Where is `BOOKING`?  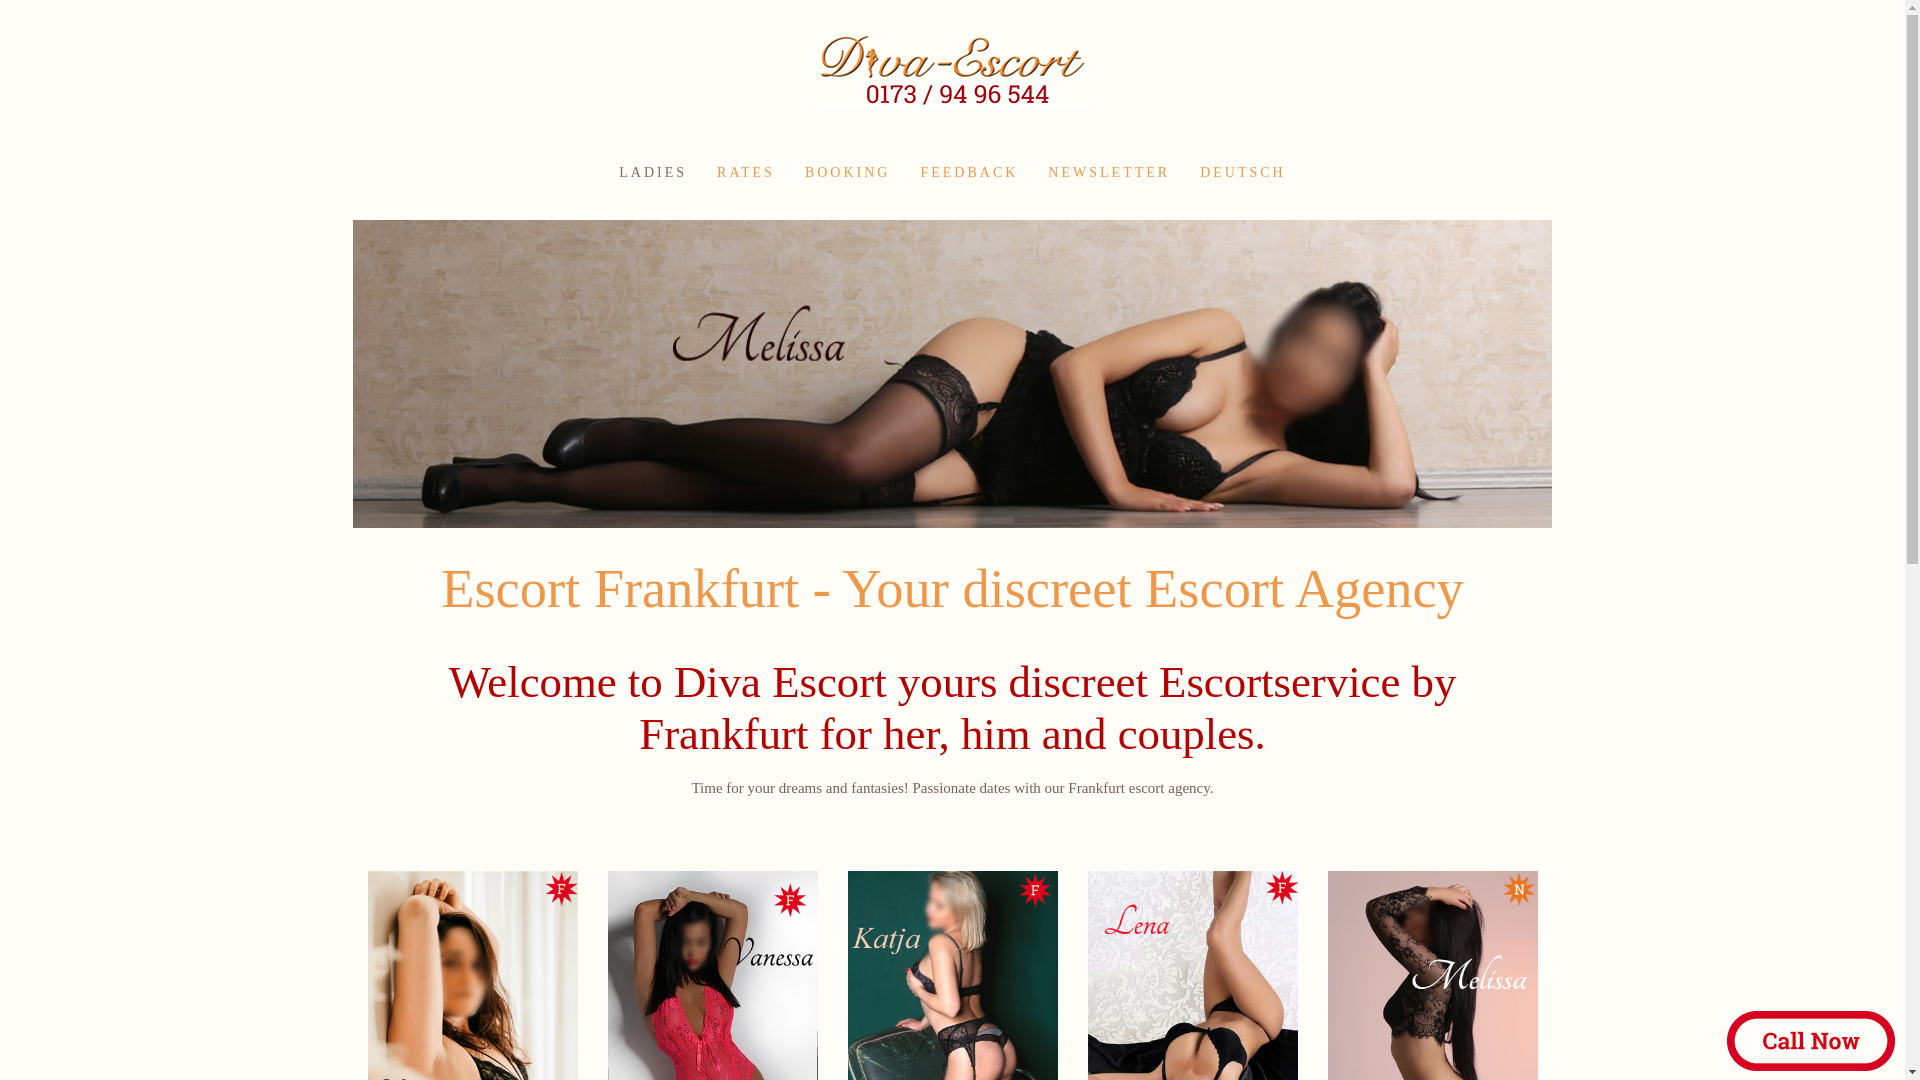 BOOKING is located at coordinates (848, 173).